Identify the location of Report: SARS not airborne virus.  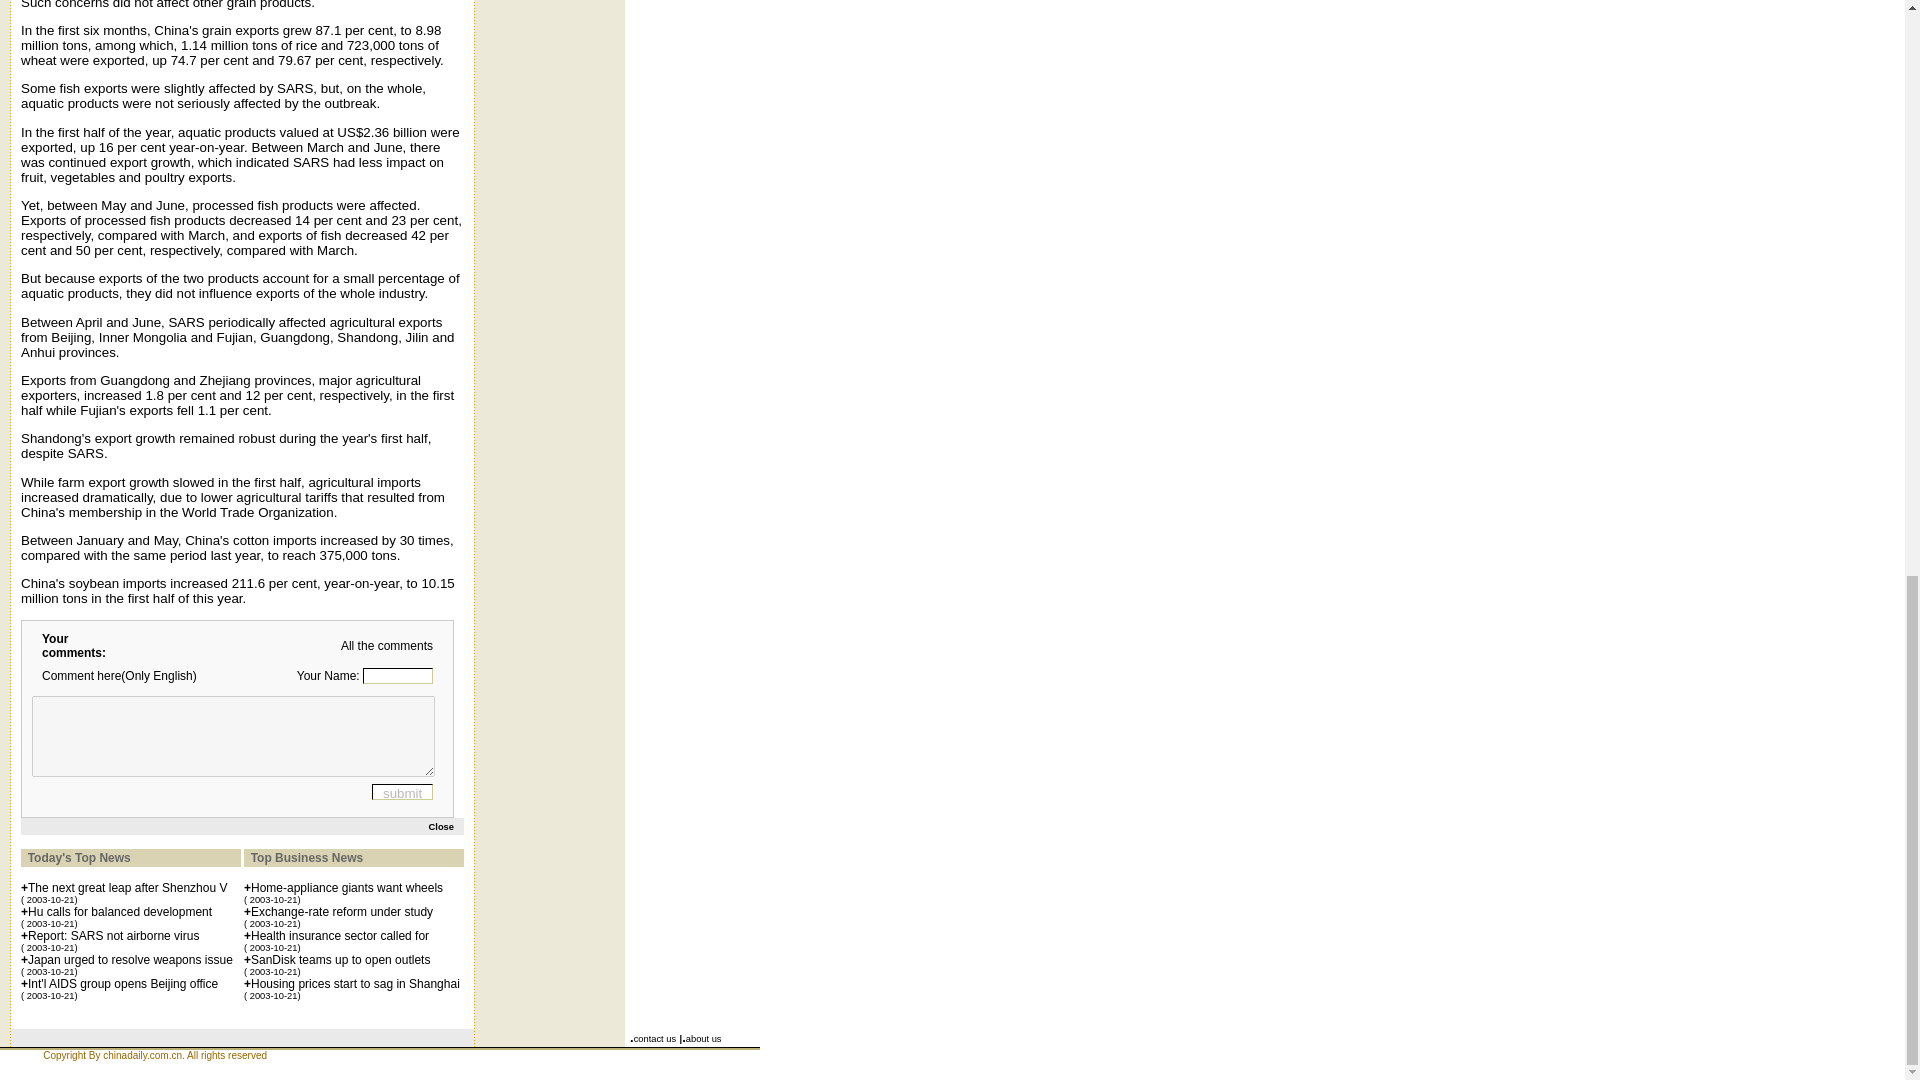
(114, 935).